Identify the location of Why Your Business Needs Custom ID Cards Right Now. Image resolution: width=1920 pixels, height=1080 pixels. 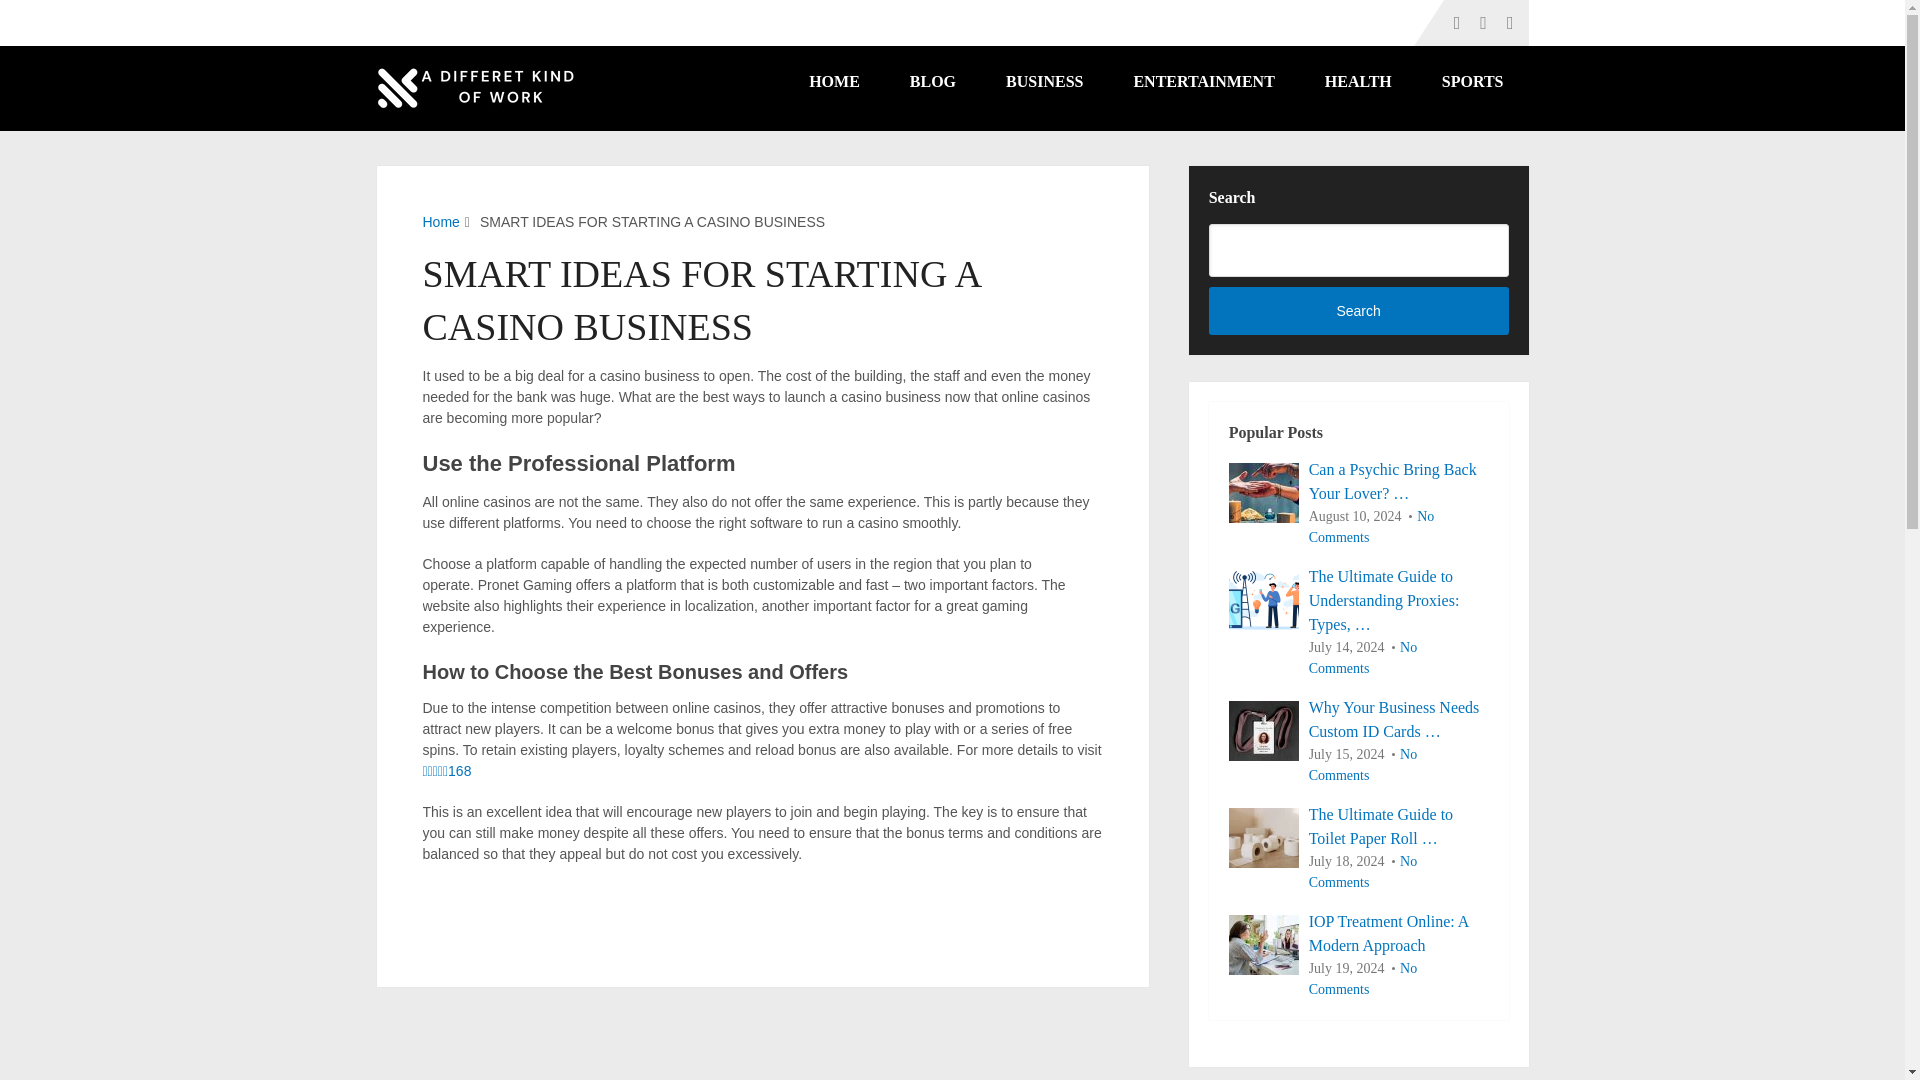
(1358, 720).